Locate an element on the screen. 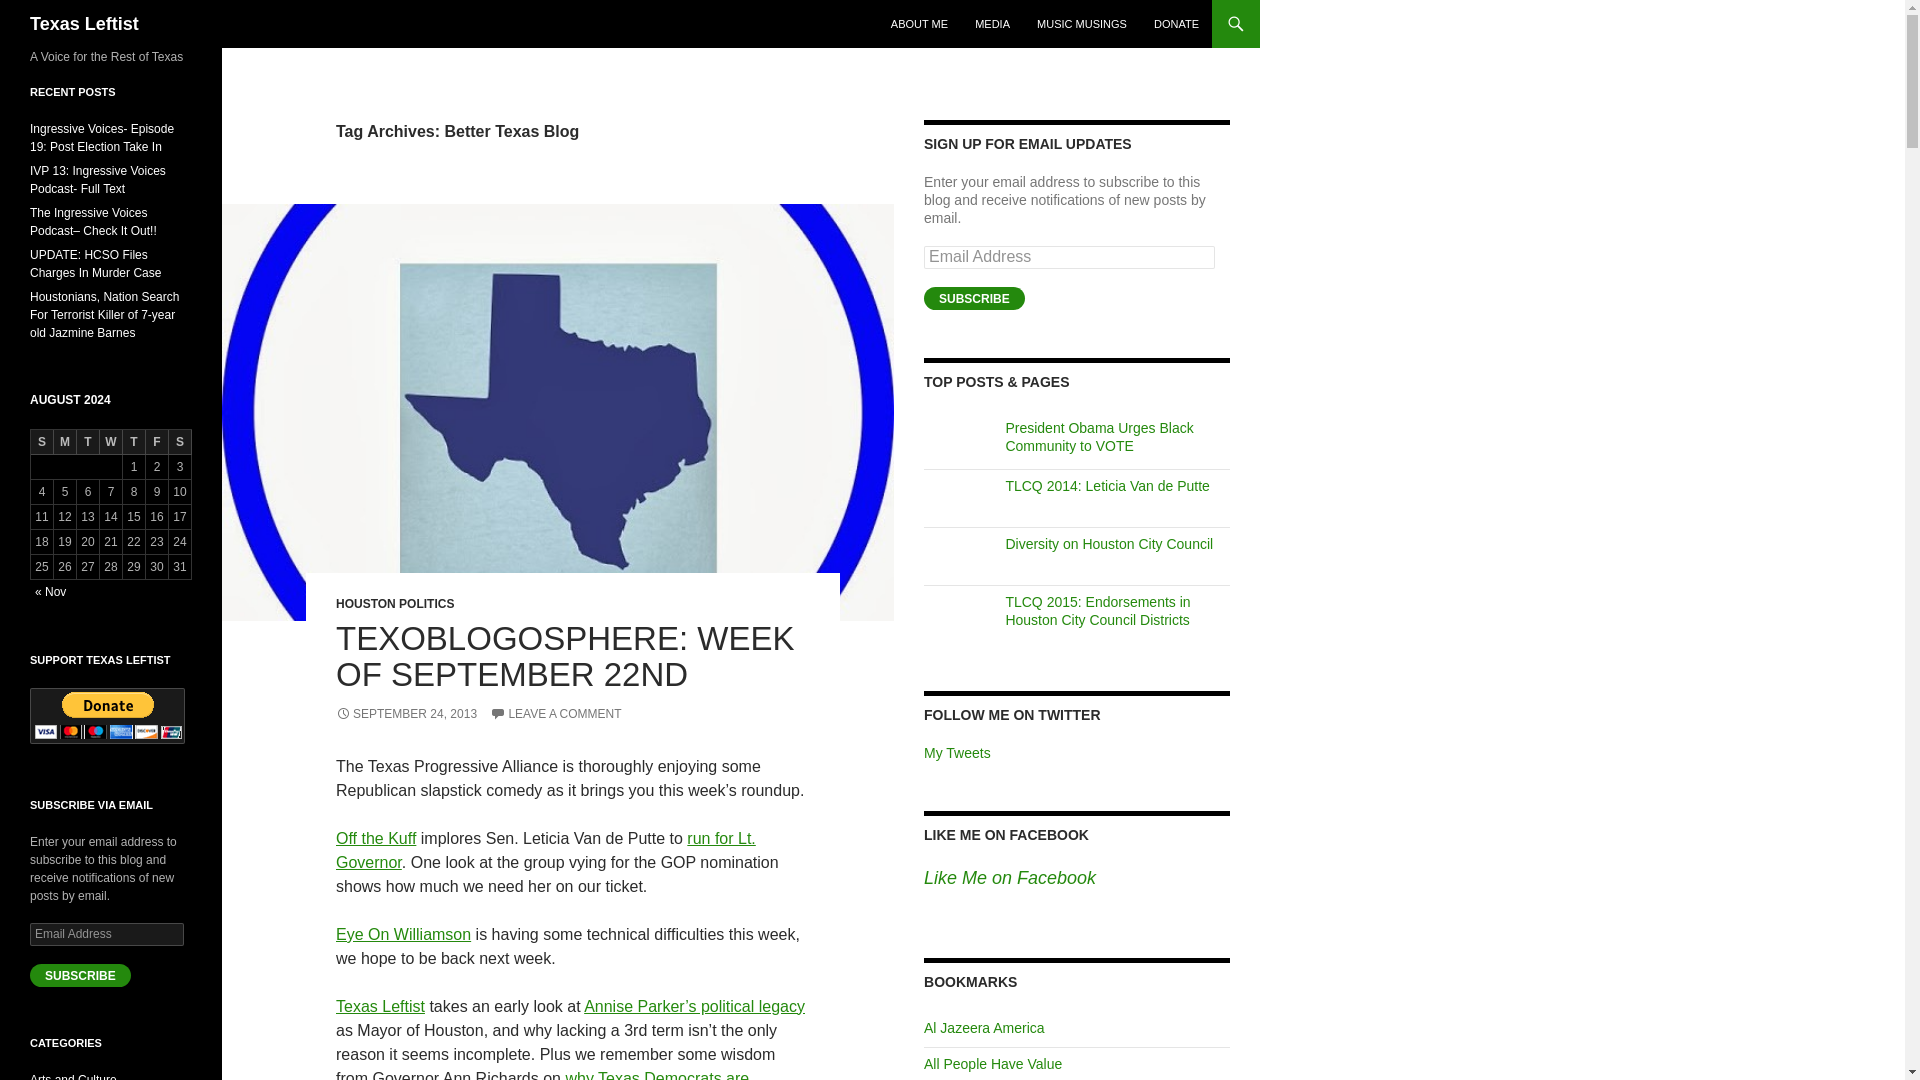 The width and height of the screenshot is (1920, 1080). LEAVE A COMMENT is located at coordinates (554, 714).